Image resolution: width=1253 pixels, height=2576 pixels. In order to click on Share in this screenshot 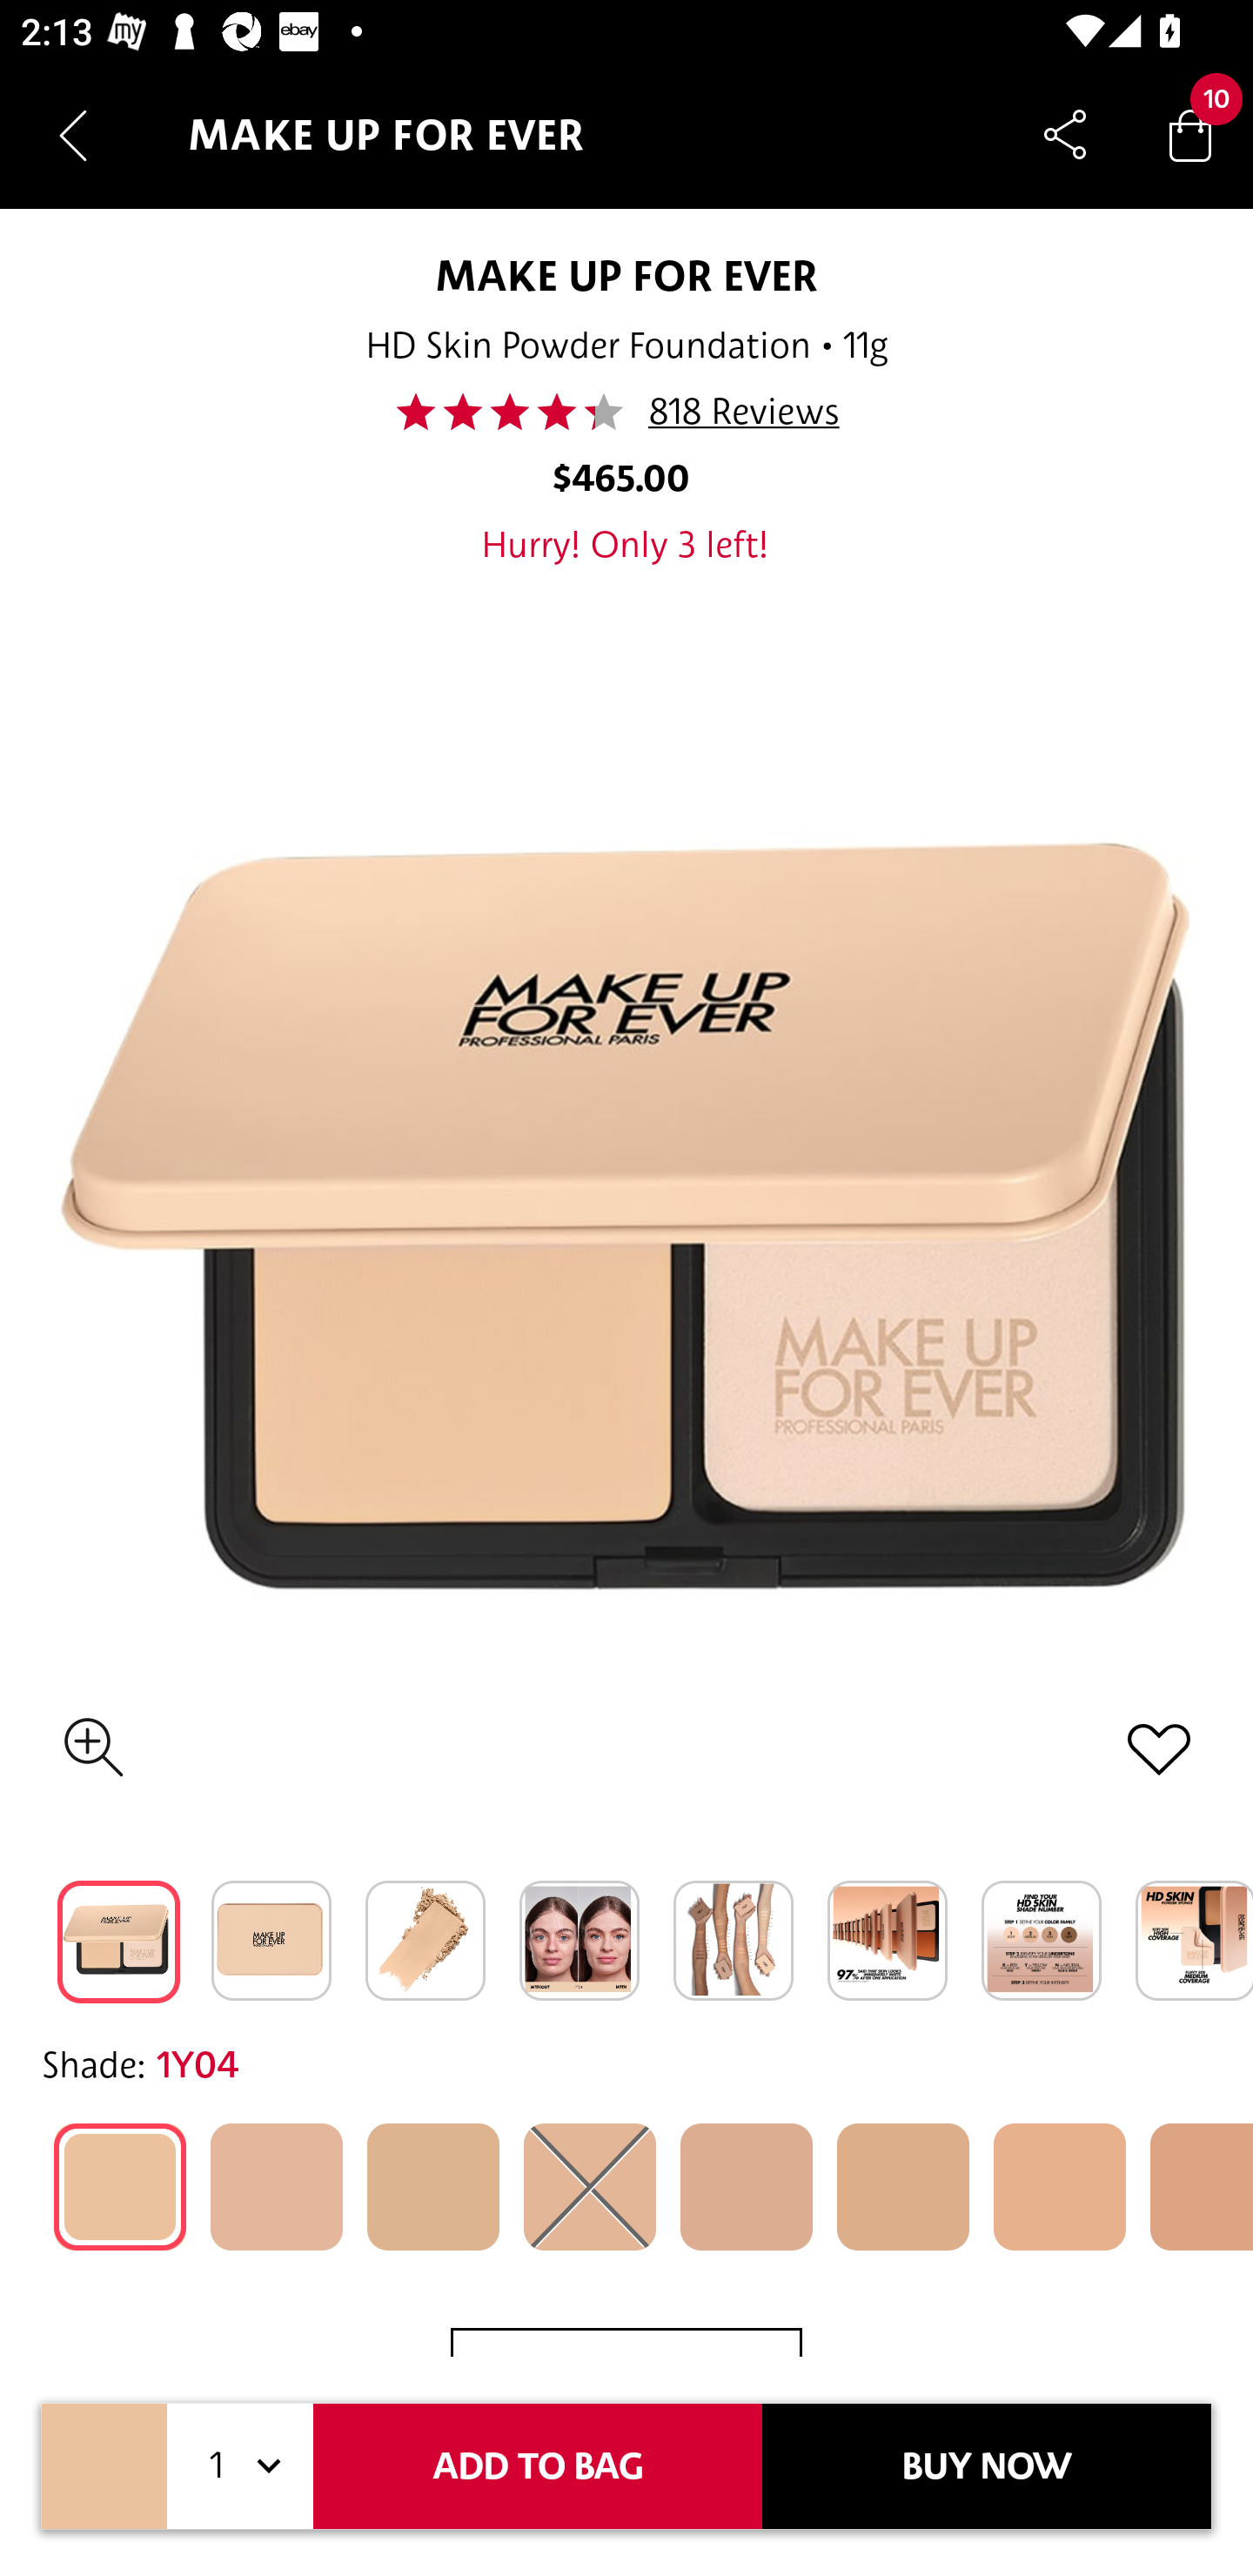, I will do `click(1065, 134)`.